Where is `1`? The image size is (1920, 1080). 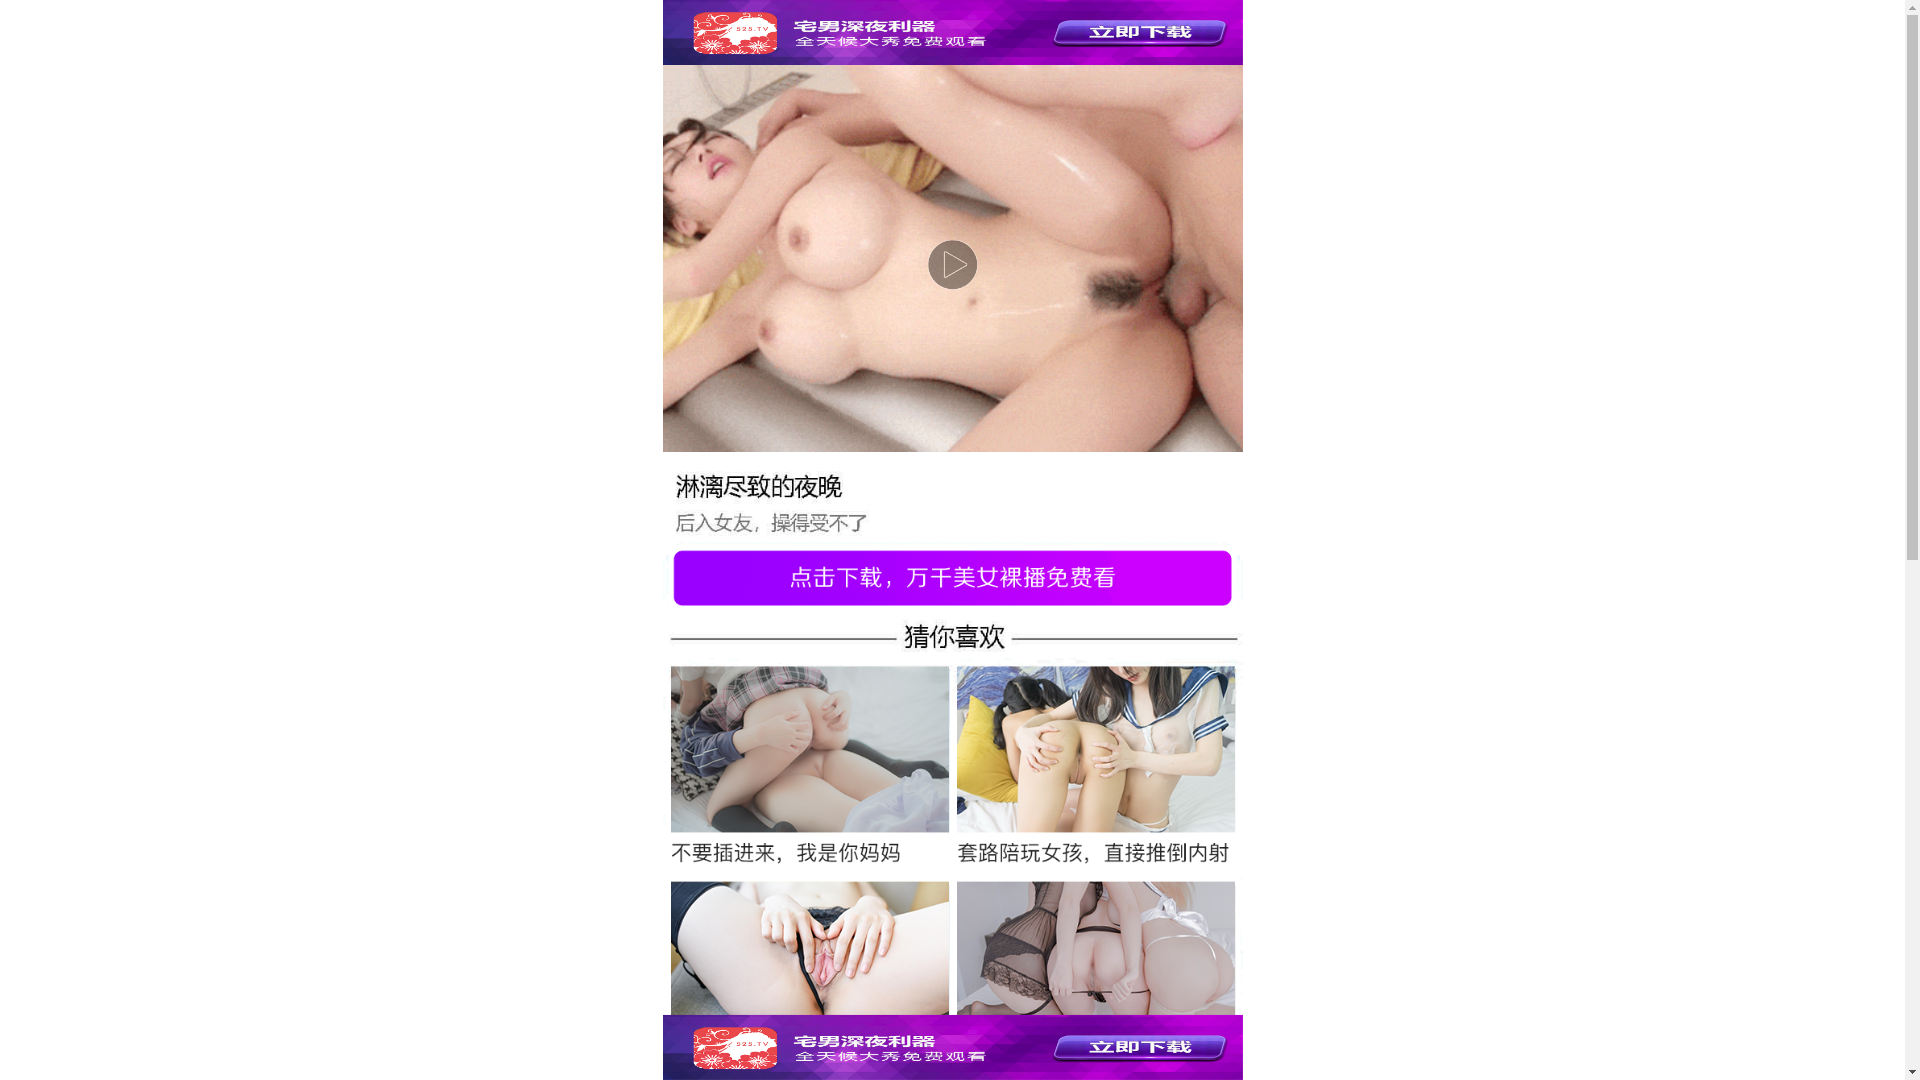
1 is located at coordinates (932, 727).